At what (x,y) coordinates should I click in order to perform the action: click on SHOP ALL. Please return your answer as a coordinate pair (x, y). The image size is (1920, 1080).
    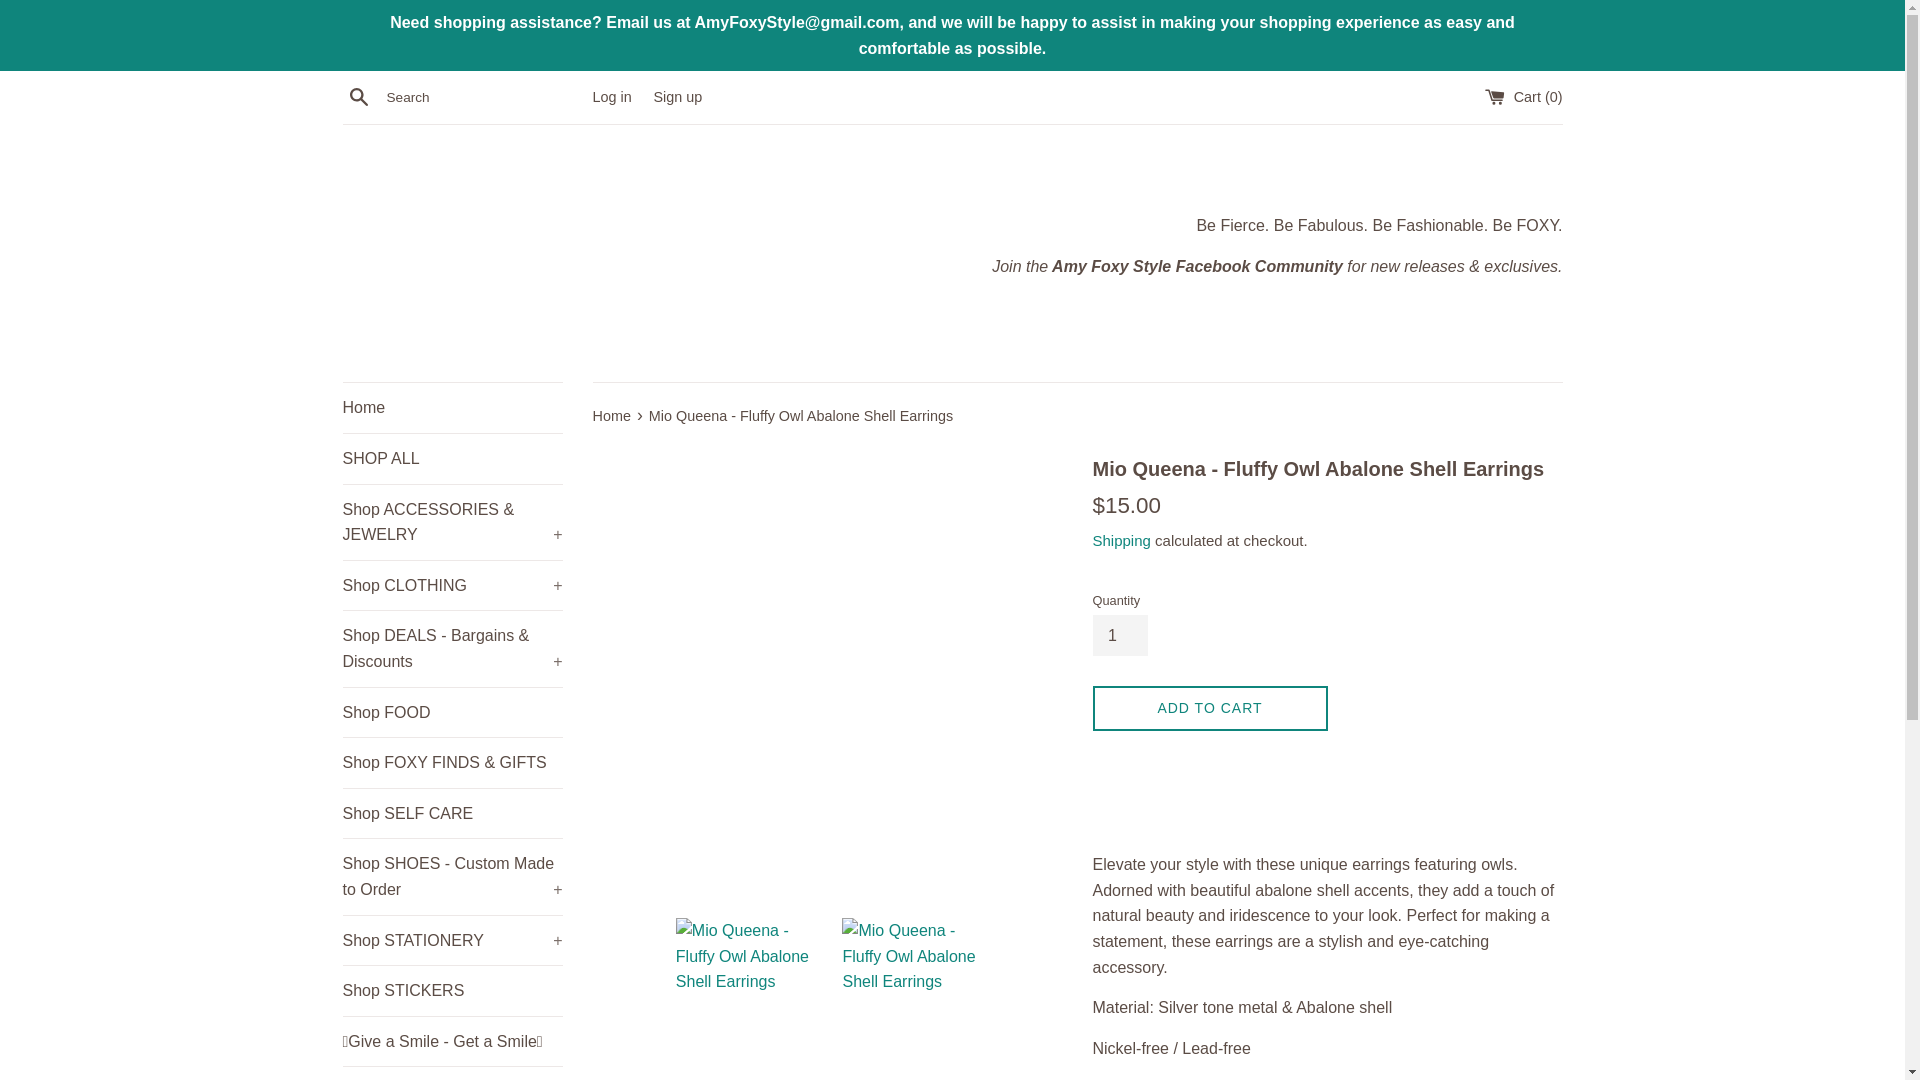
    Looking at the image, I should click on (452, 458).